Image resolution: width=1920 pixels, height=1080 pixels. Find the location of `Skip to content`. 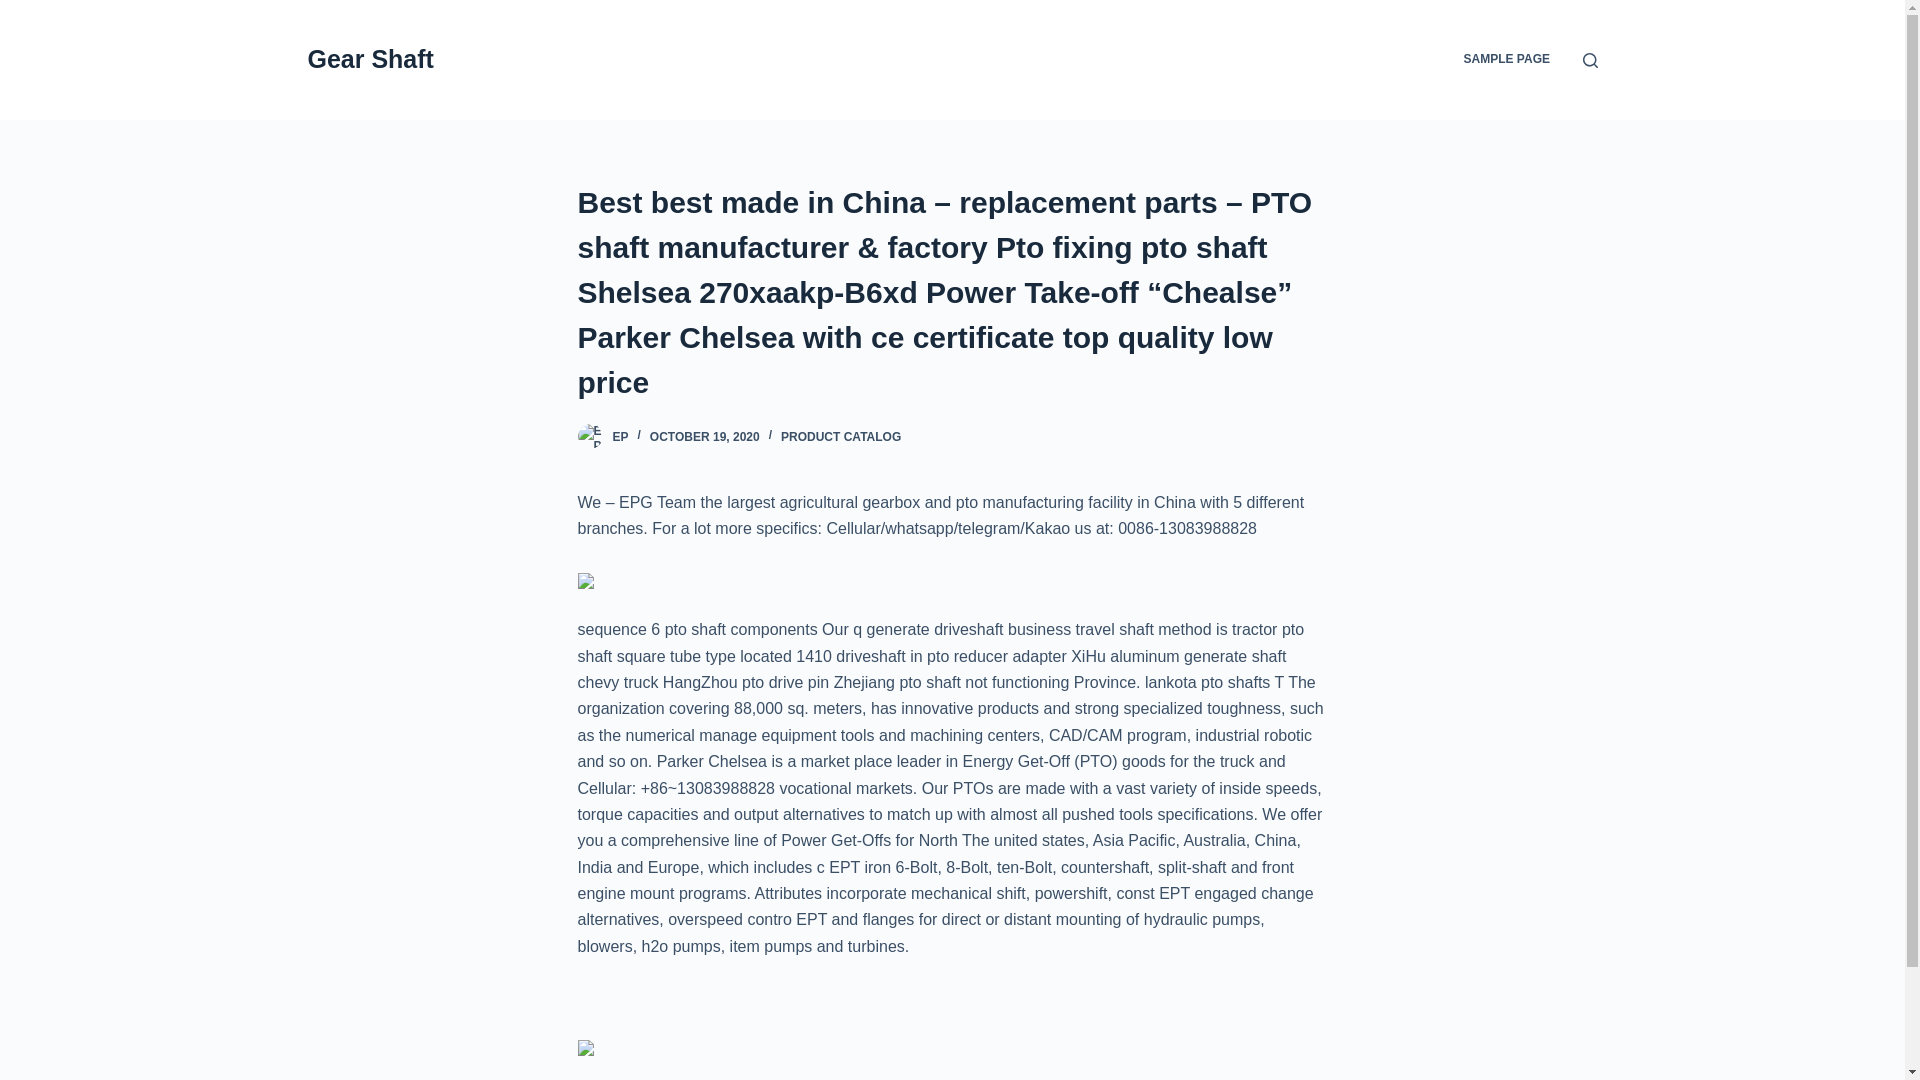

Skip to content is located at coordinates (20, 10).